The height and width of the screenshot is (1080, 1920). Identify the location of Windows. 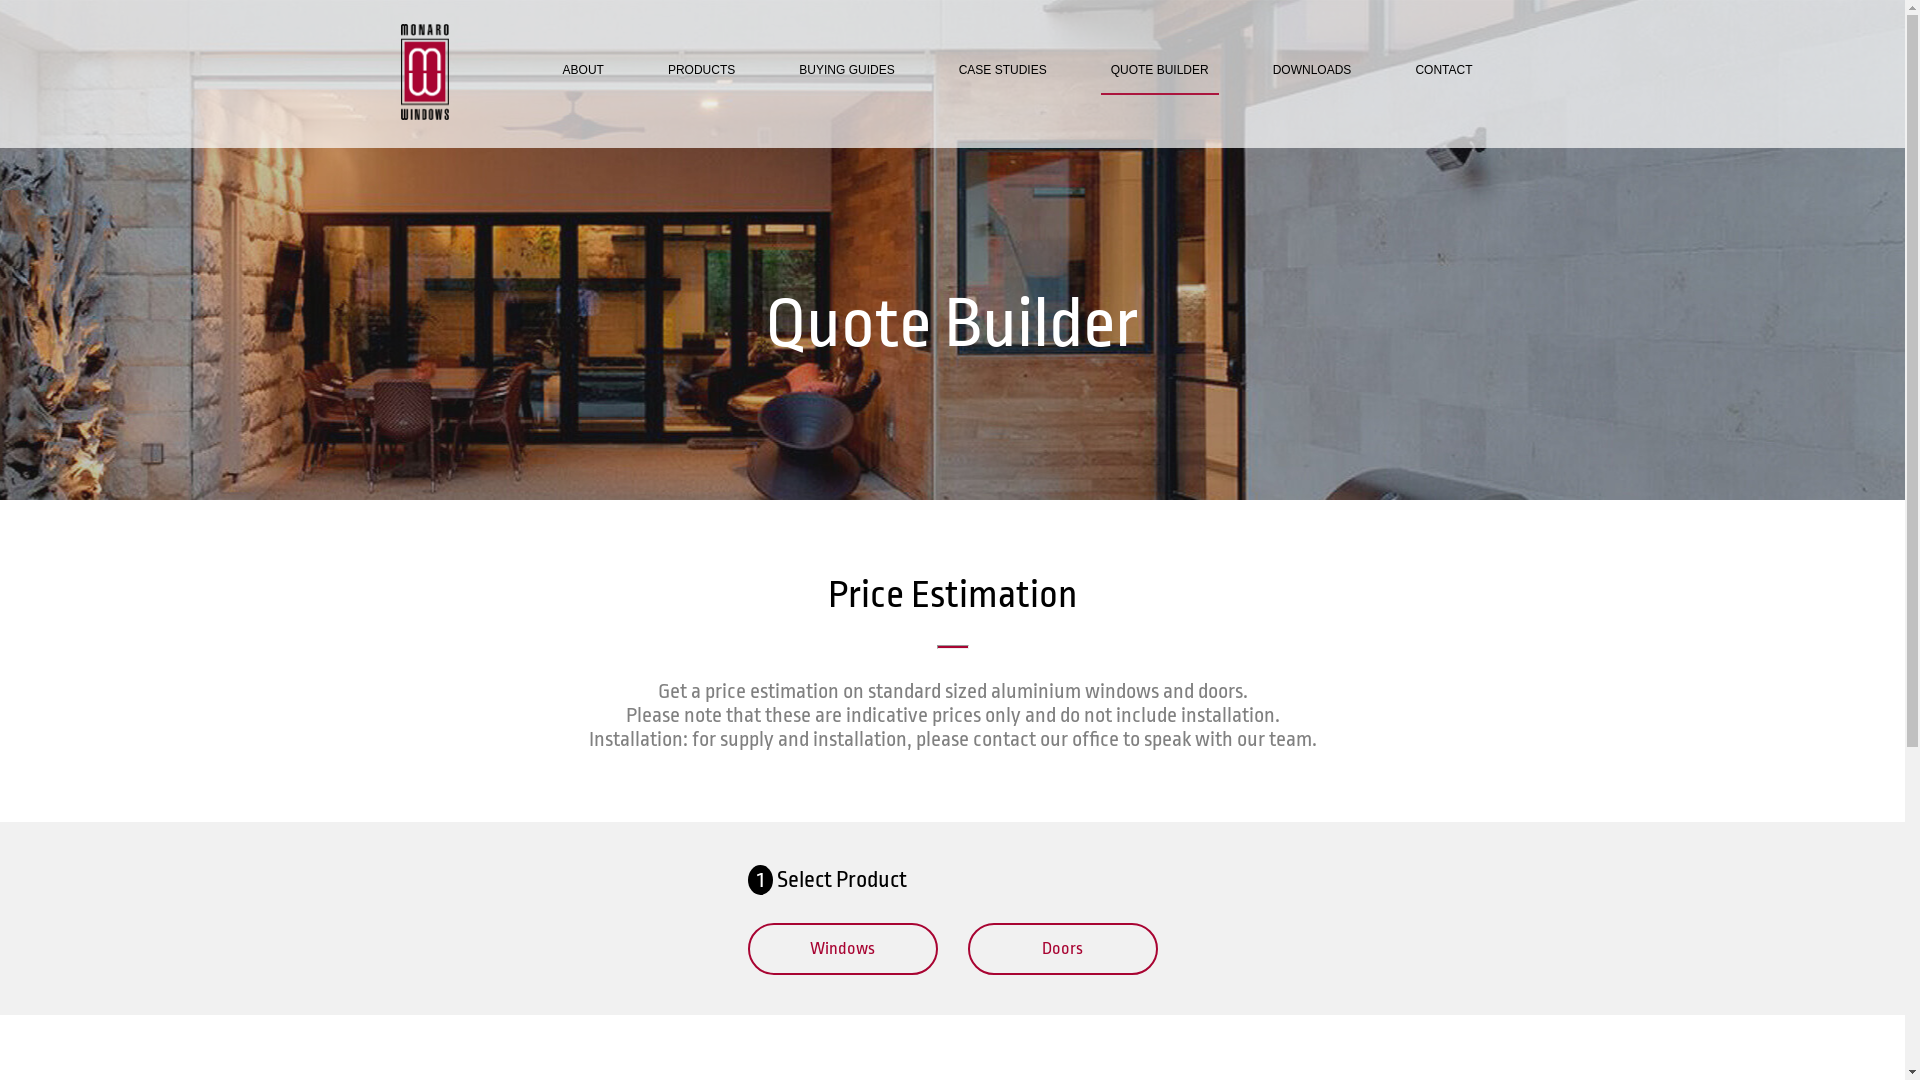
(843, 949).